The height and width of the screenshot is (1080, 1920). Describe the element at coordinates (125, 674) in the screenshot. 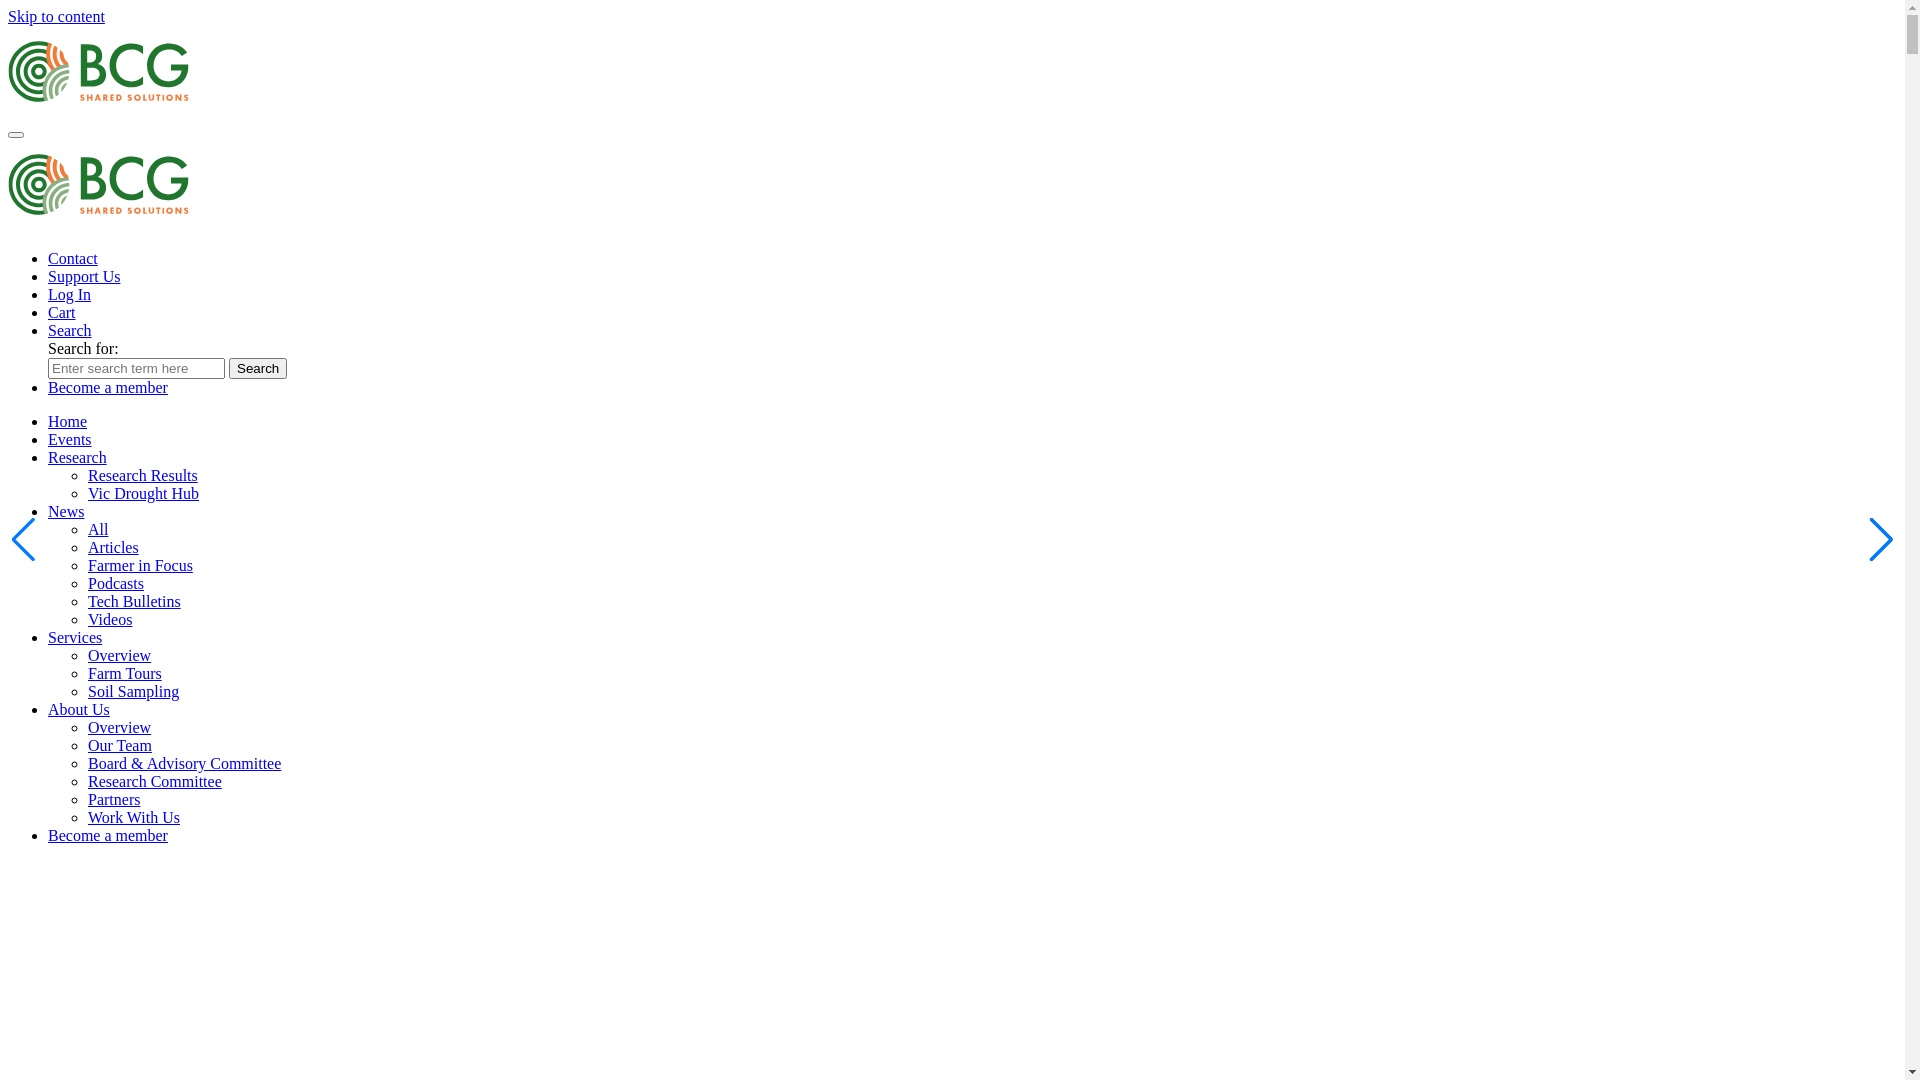

I see `Farm Tours` at that location.